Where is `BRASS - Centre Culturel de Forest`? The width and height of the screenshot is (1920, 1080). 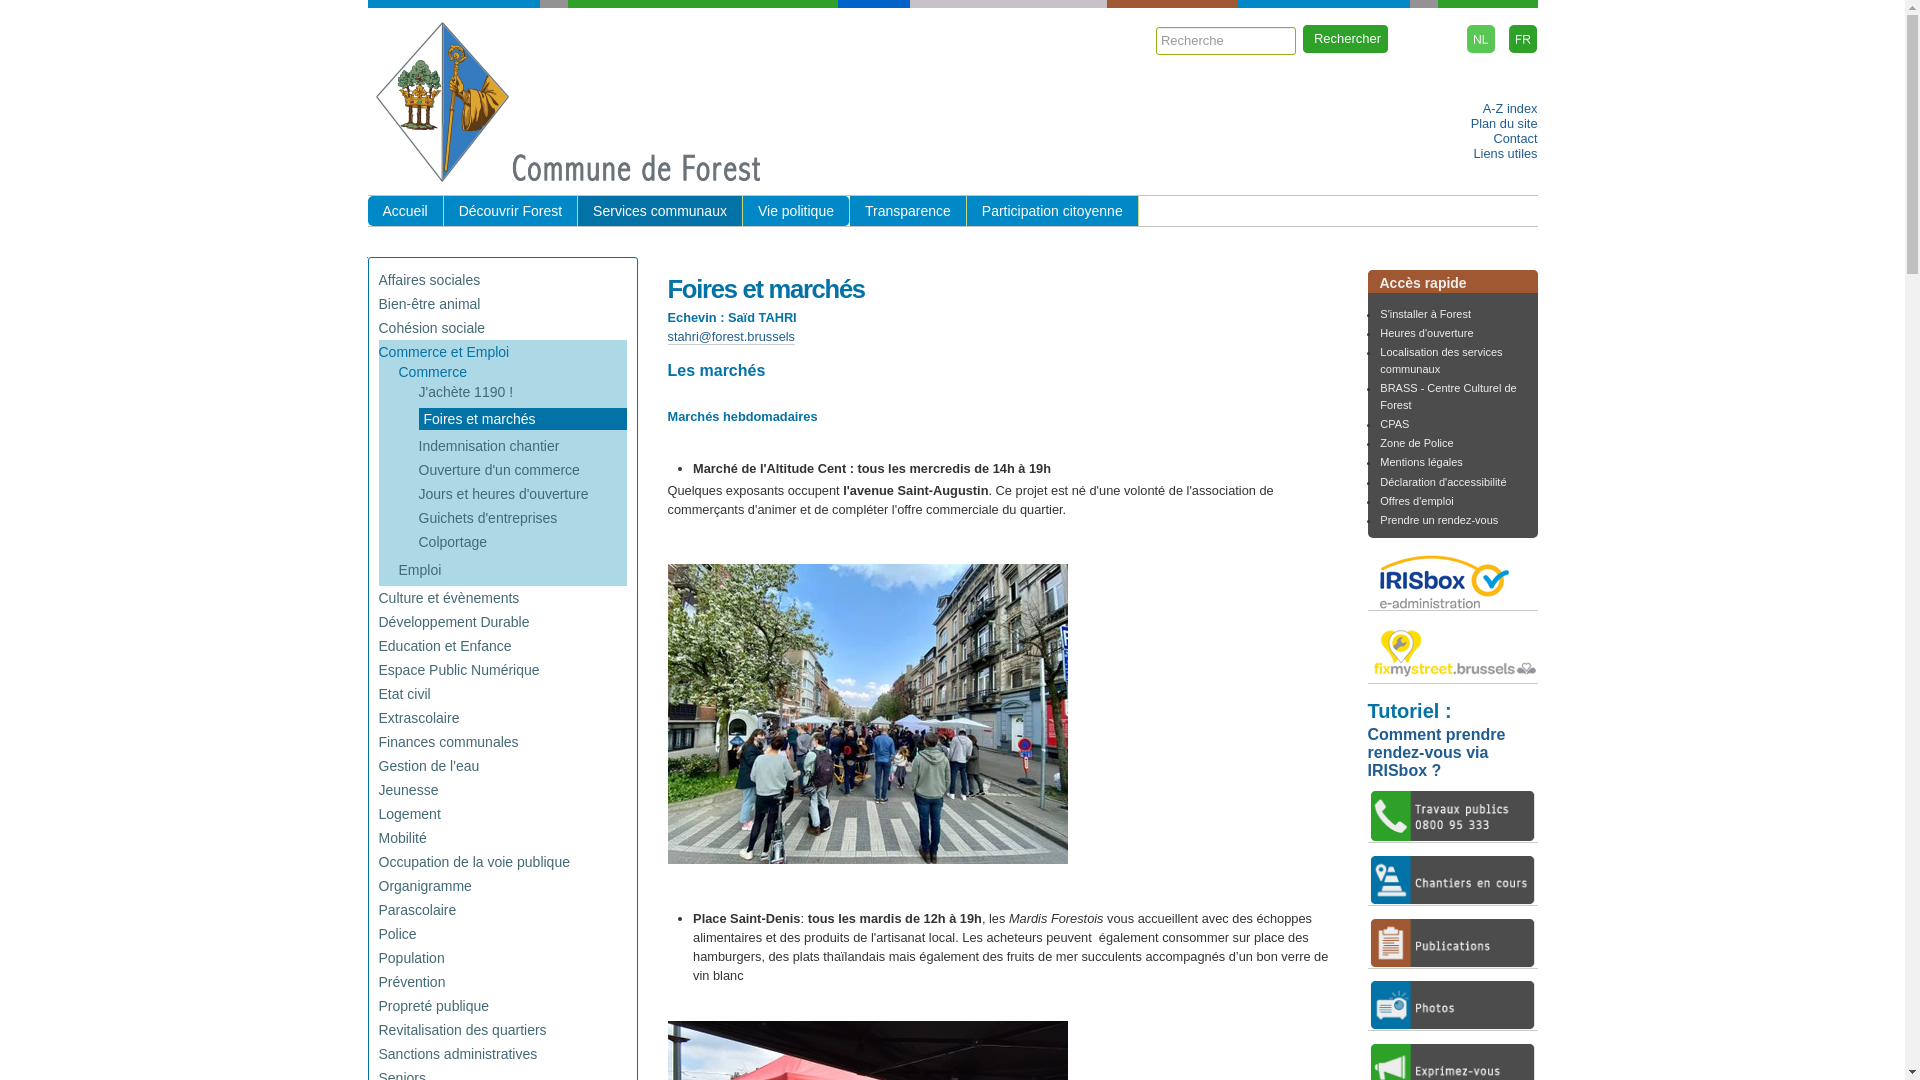
BRASS - Centre Culturel de Forest is located at coordinates (1448, 396).